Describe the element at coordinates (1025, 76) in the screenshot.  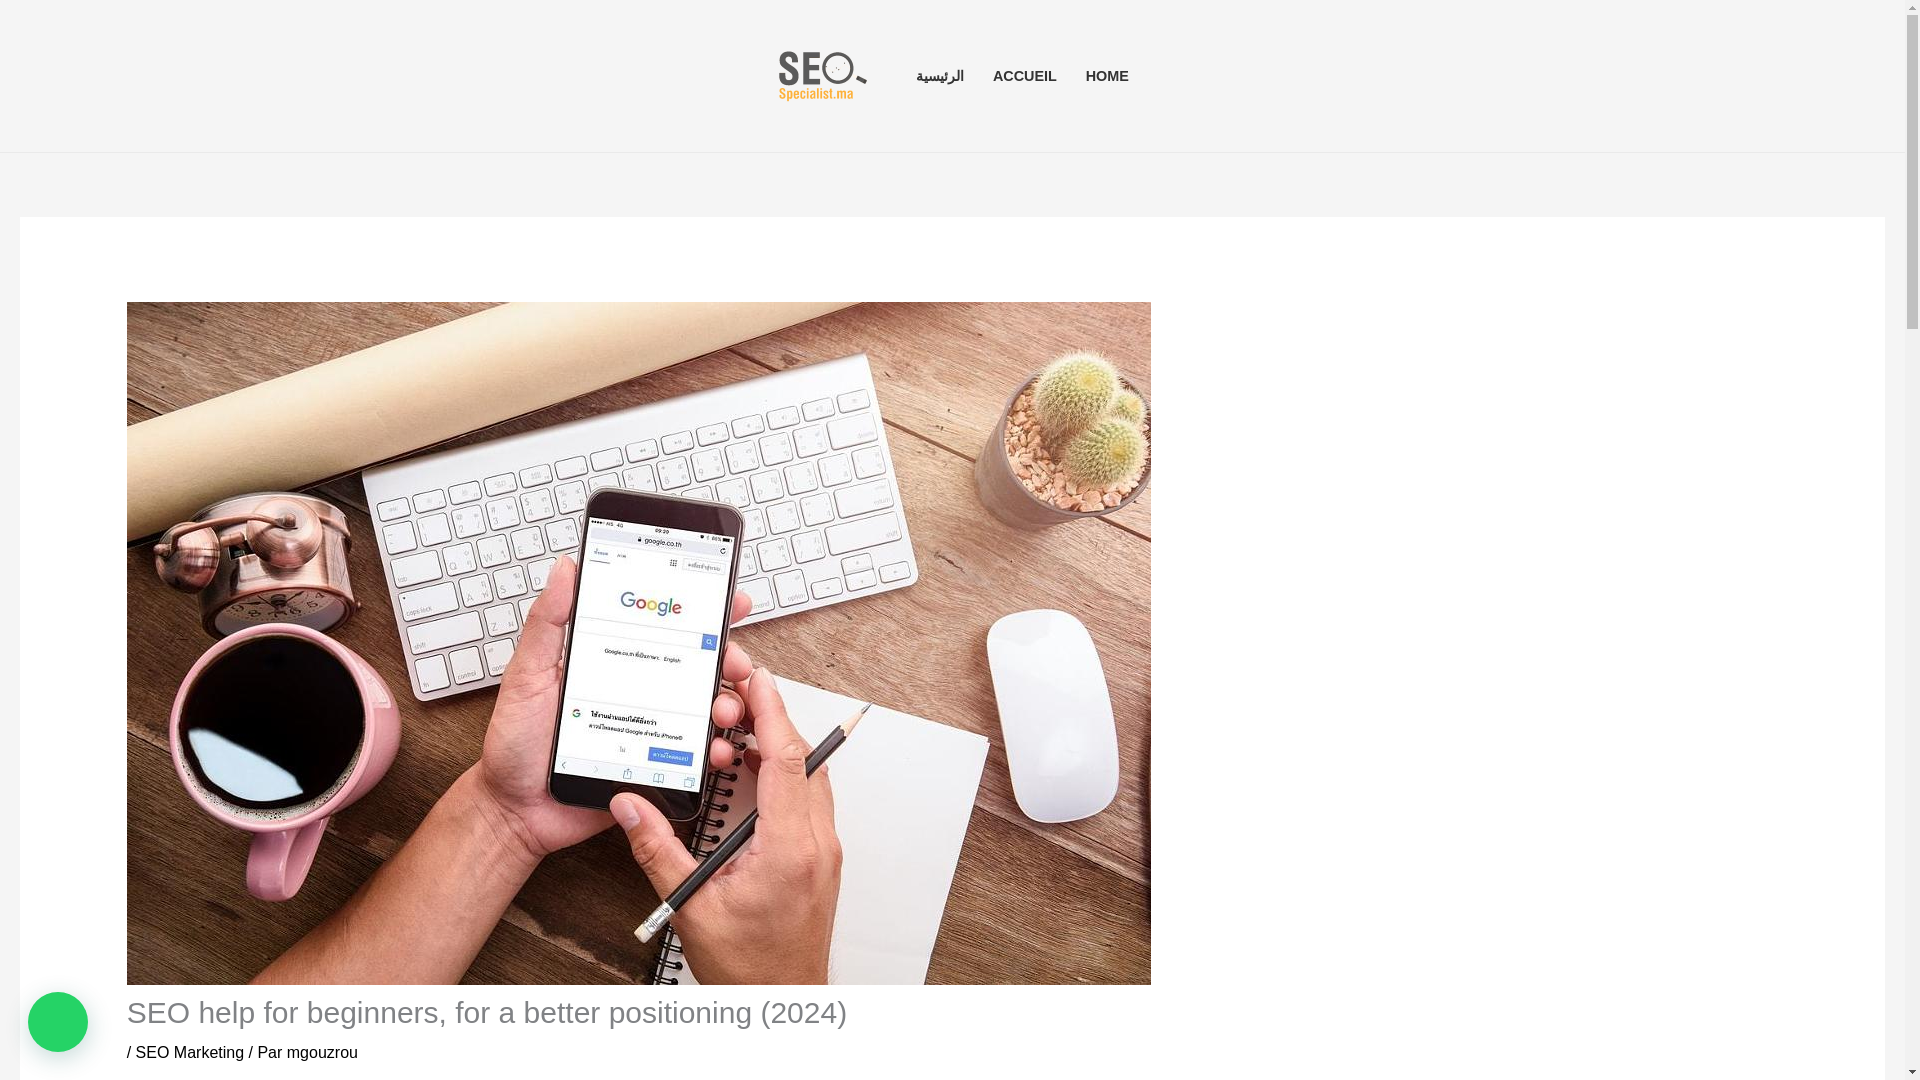
I see `ACCUEIL` at that location.